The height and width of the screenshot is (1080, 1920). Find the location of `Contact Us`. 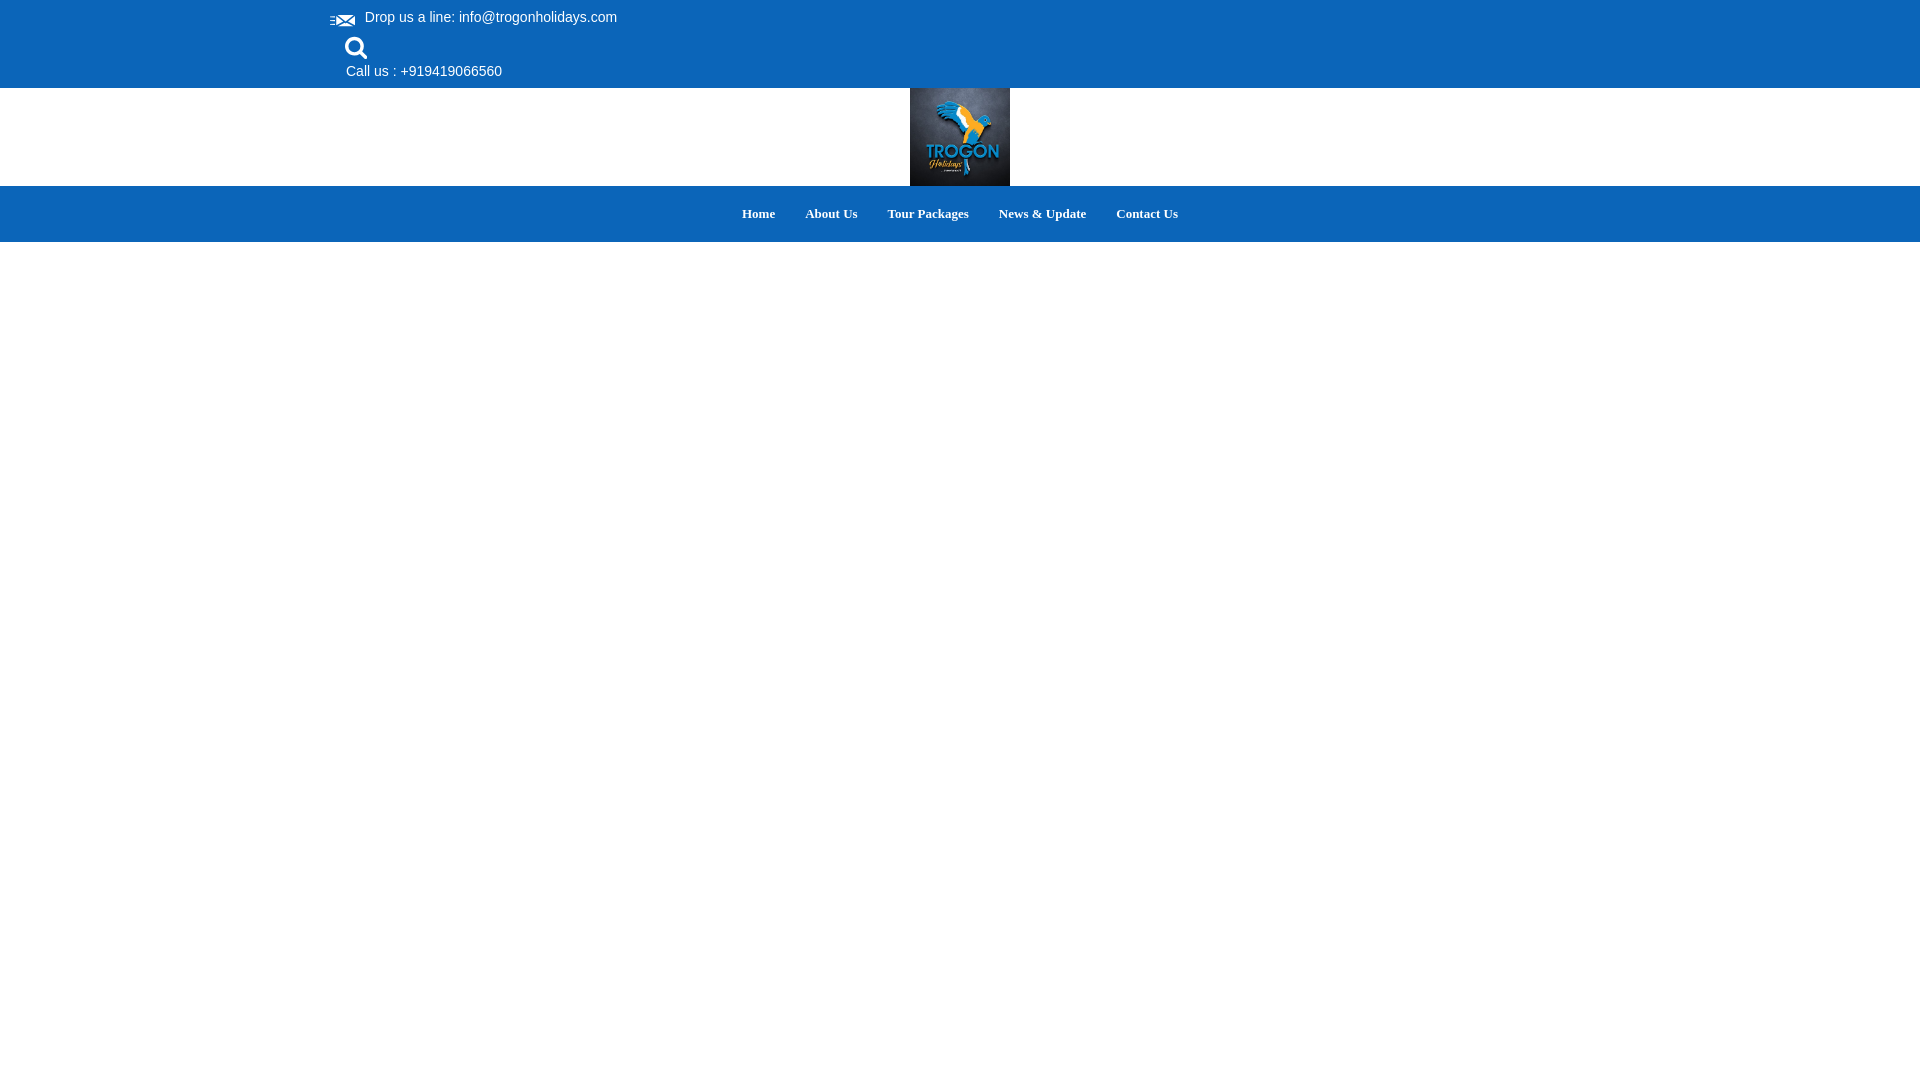

Contact Us is located at coordinates (1146, 213).